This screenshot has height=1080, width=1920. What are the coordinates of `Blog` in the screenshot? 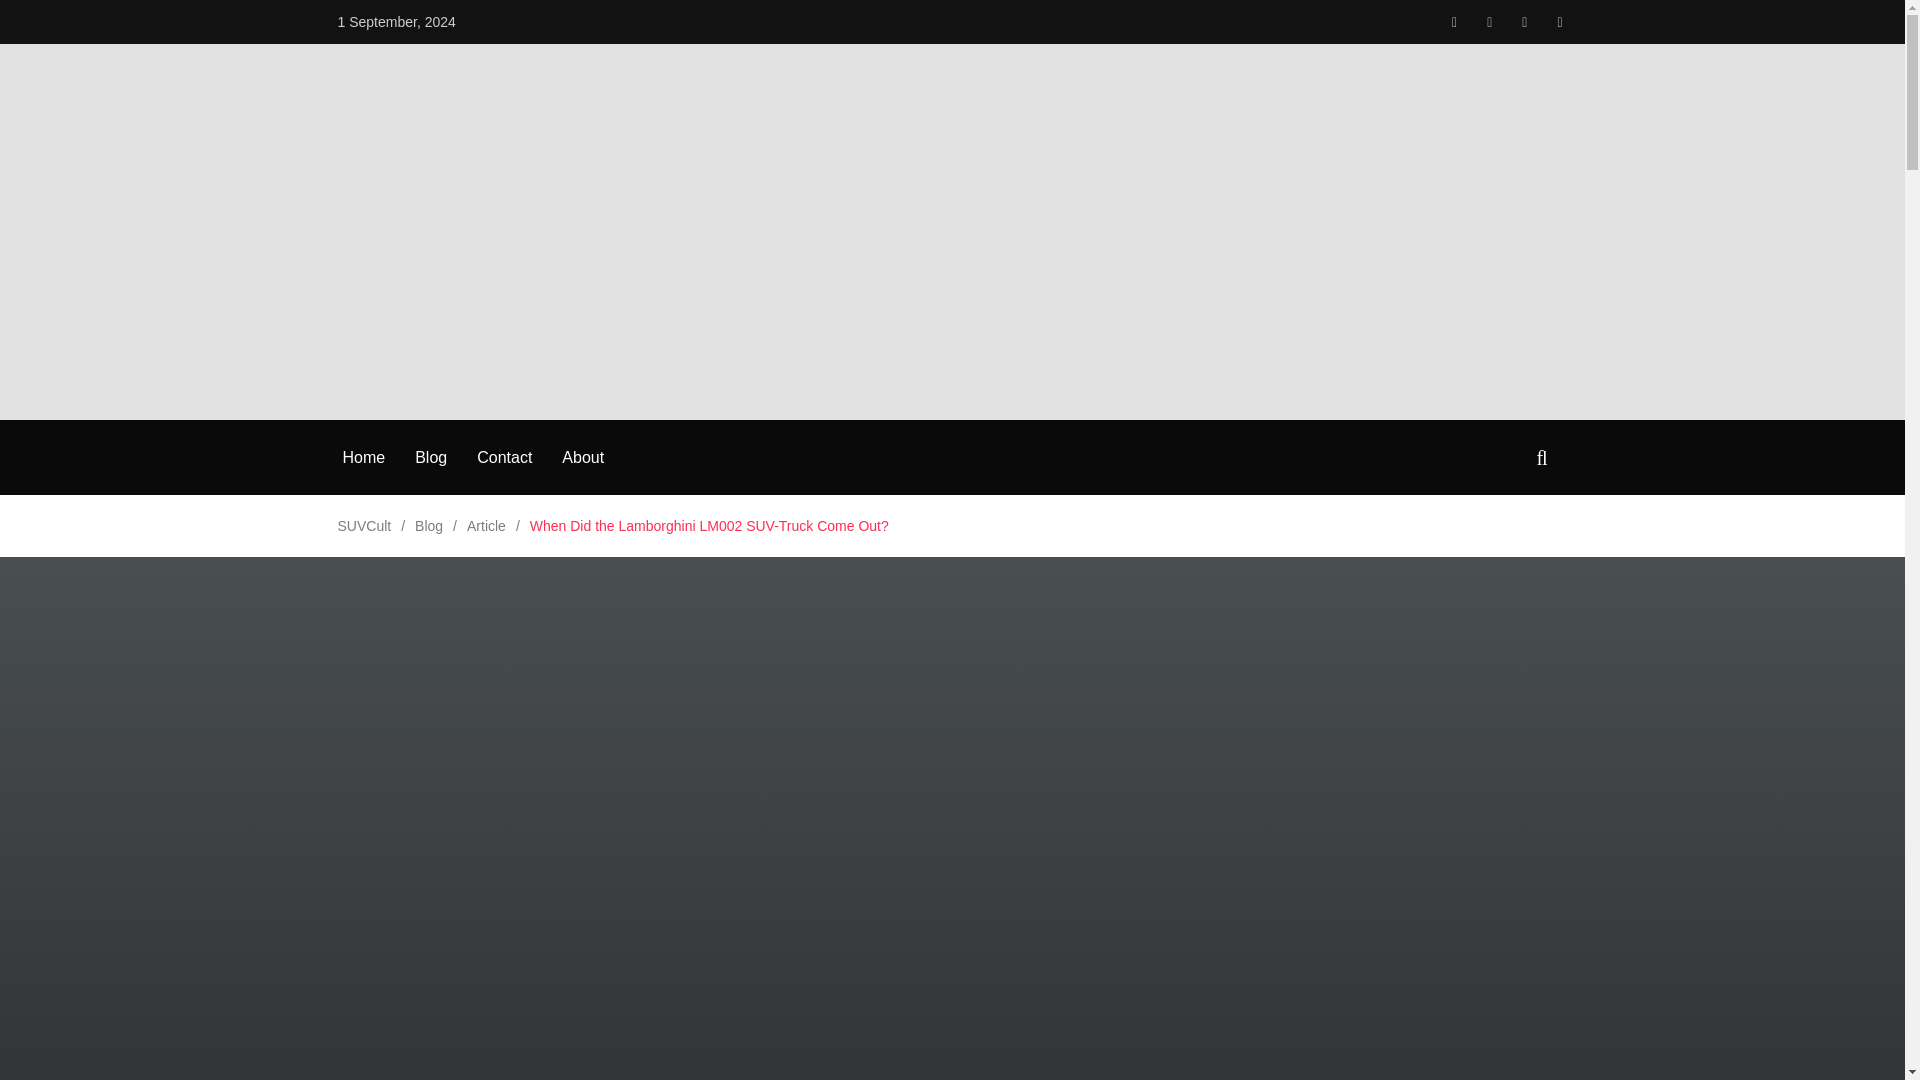 It's located at (430, 458).